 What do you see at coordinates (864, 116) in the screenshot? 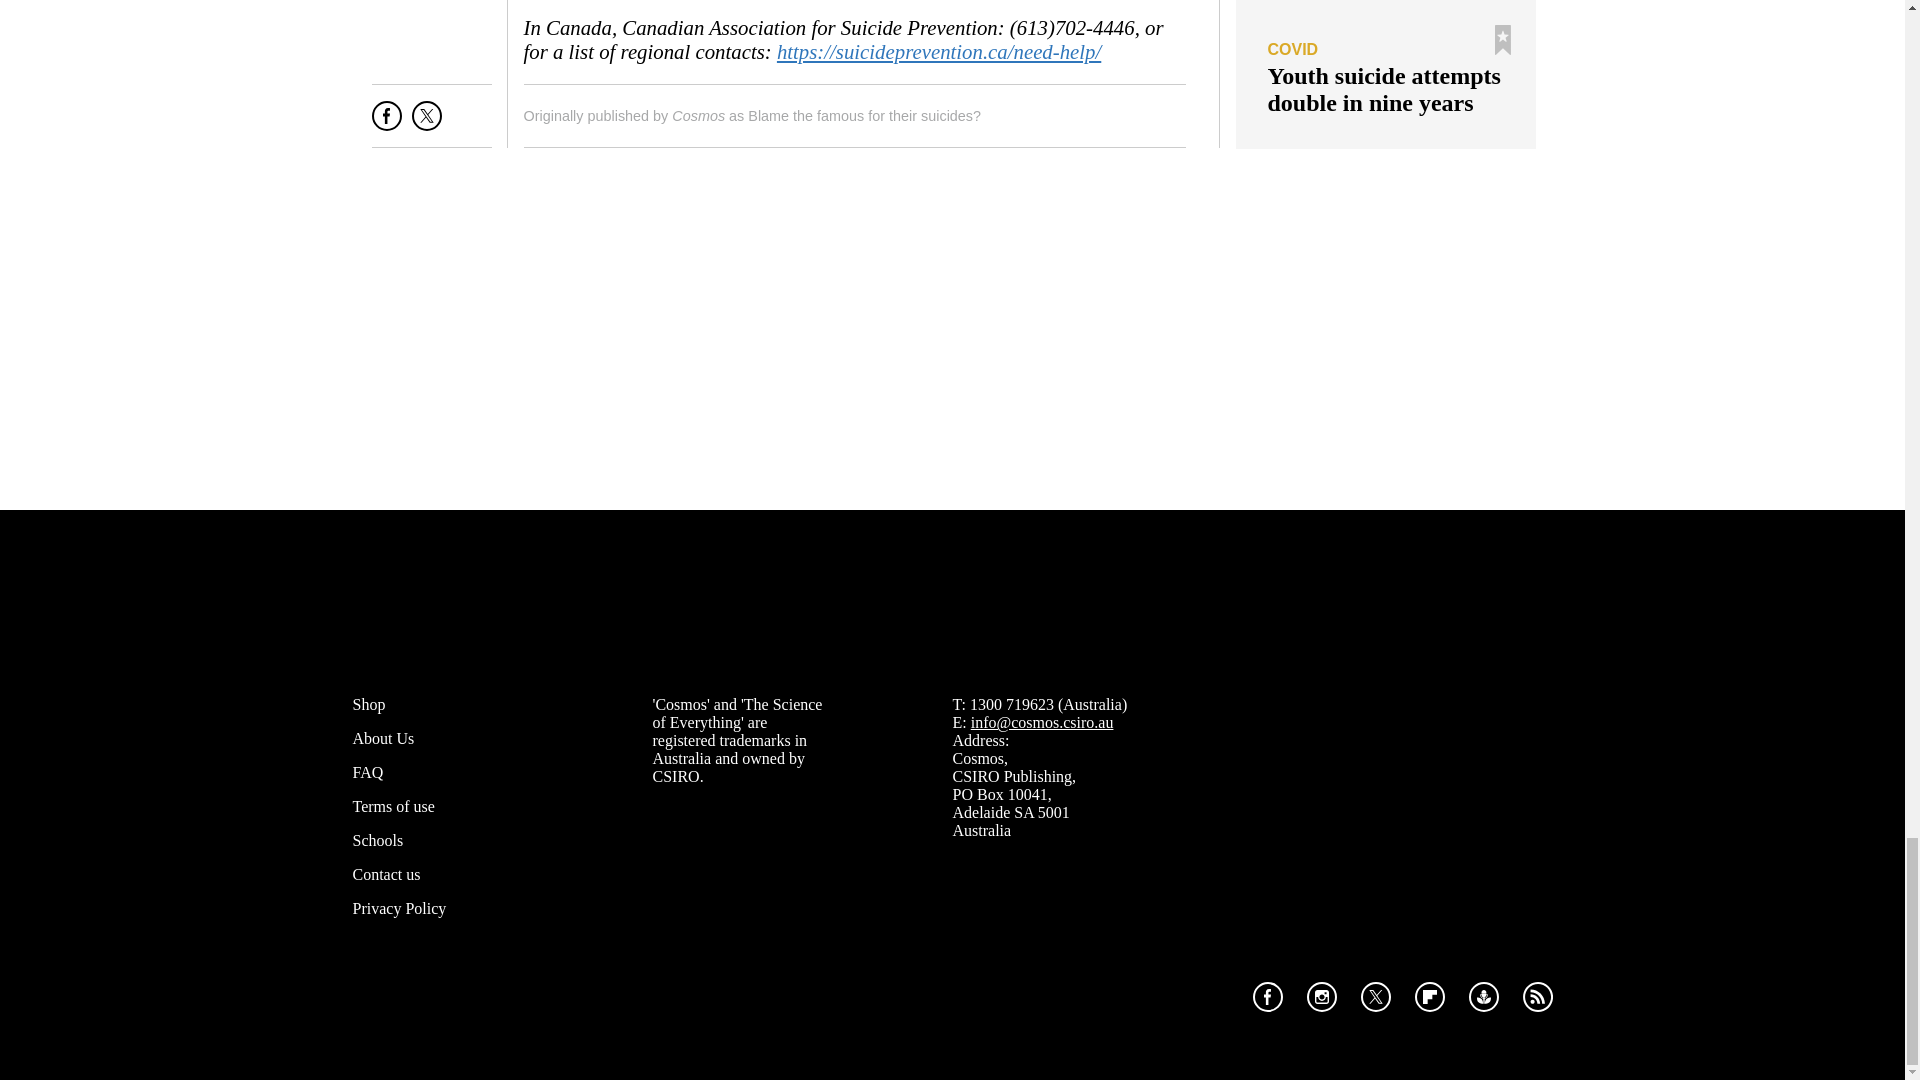
I see `Blame the famous for their suicides?` at bounding box center [864, 116].